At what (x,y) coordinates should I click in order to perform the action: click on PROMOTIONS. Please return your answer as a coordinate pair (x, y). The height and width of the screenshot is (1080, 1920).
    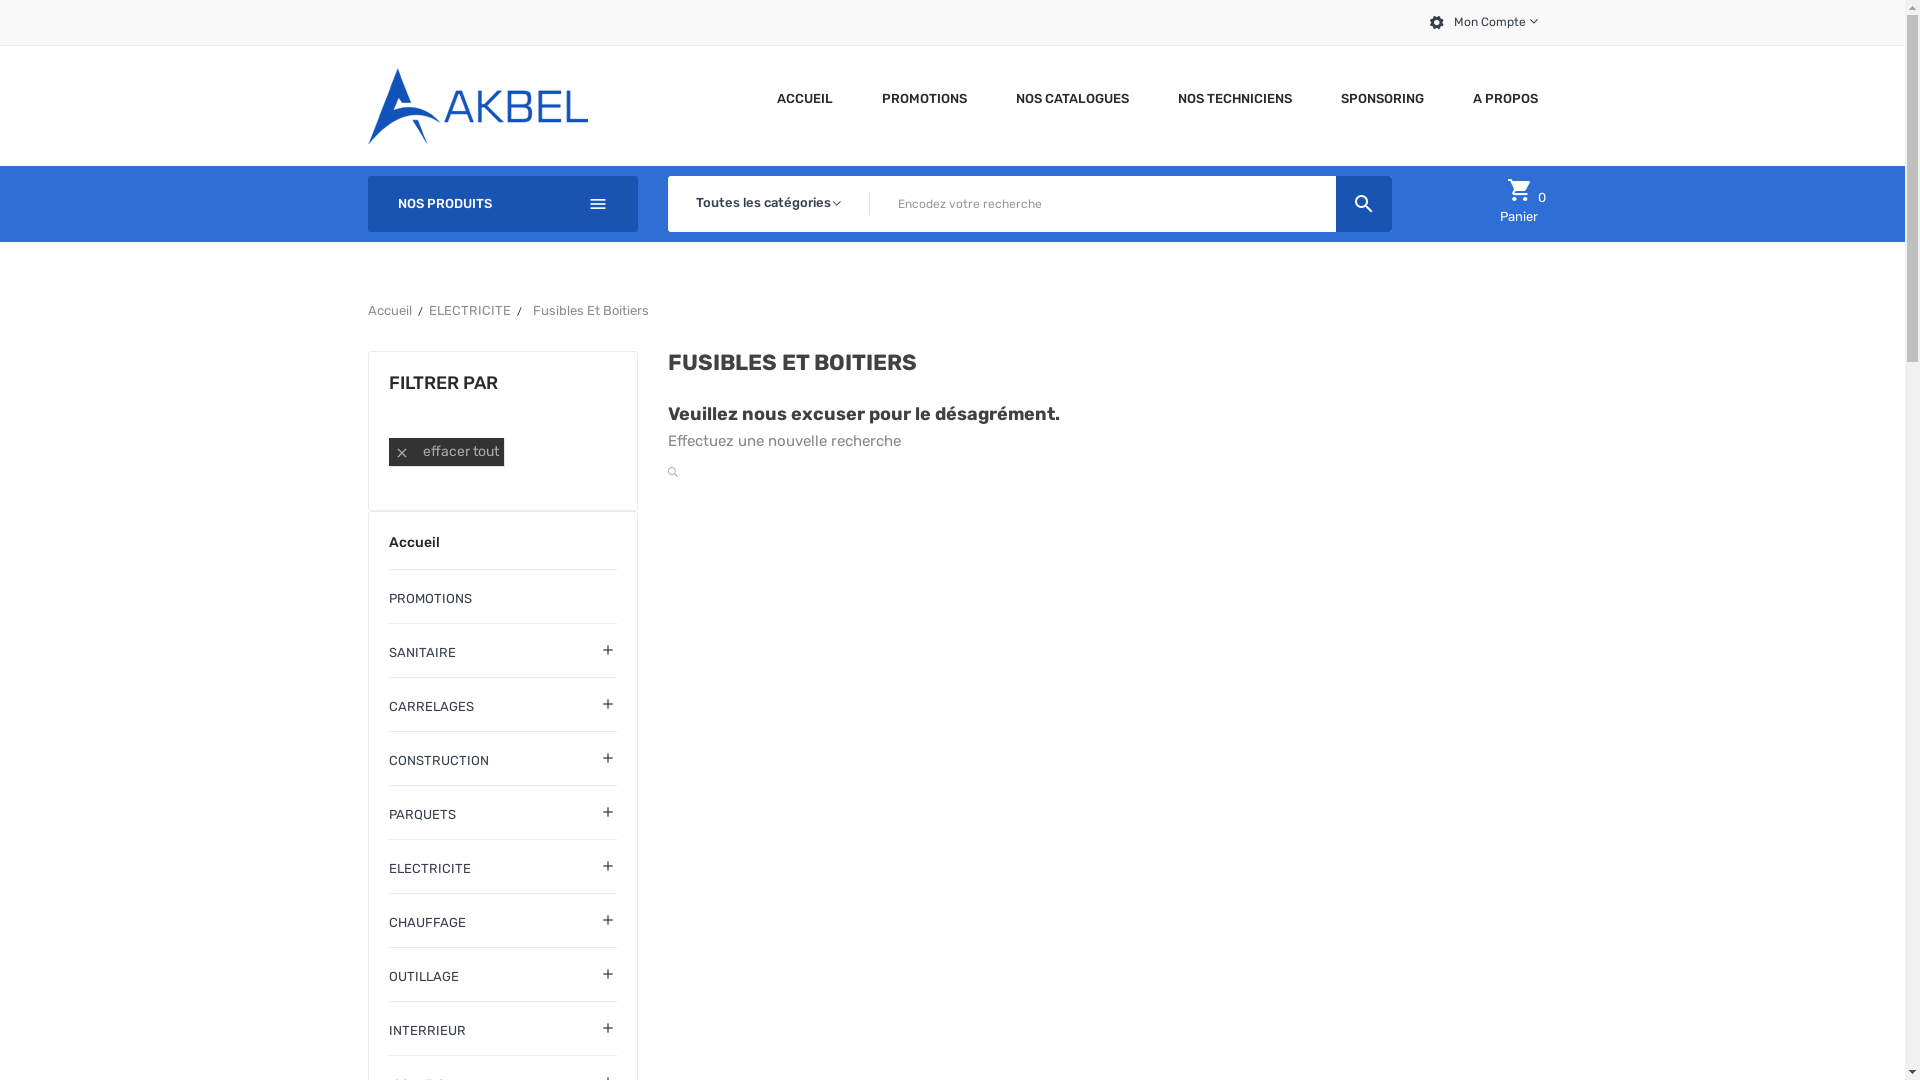
    Looking at the image, I should click on (502, 599).